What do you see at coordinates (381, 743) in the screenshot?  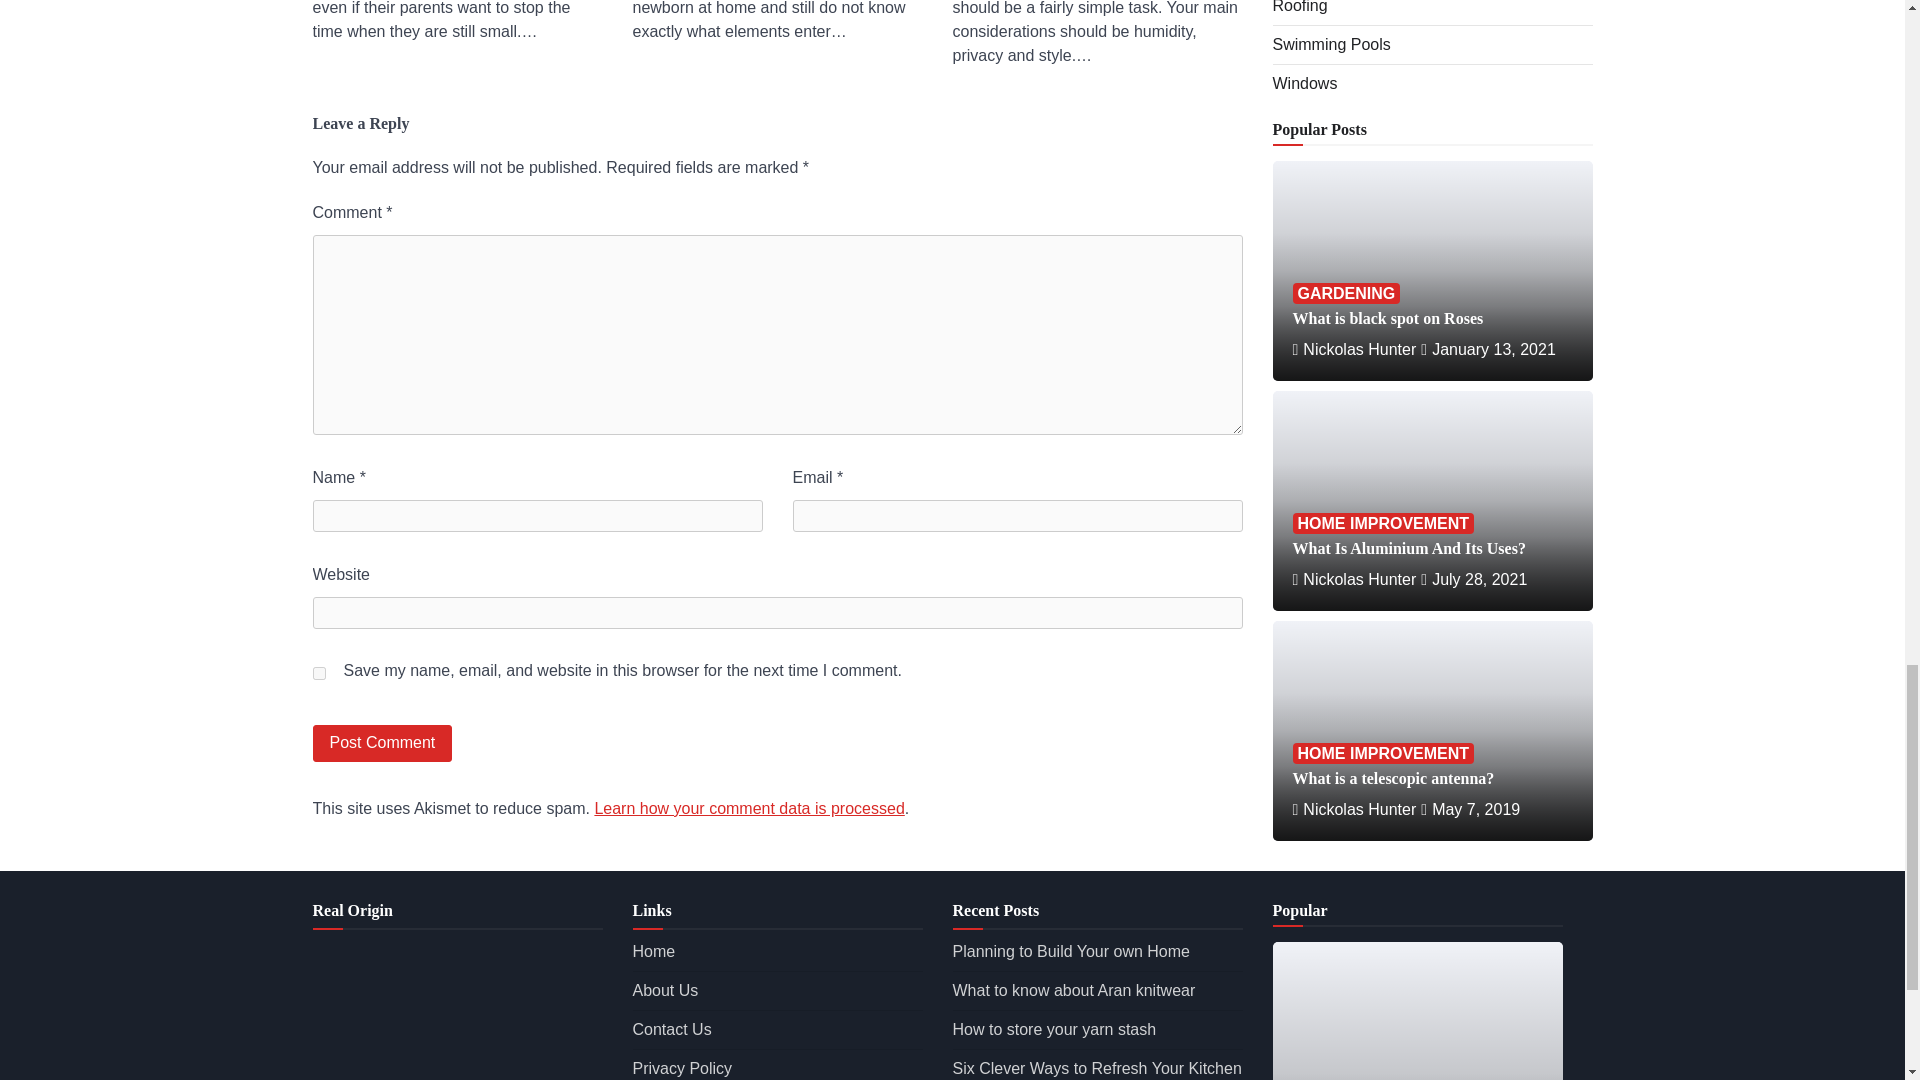 I see `Post Comment` at bounding box center [381, 743].